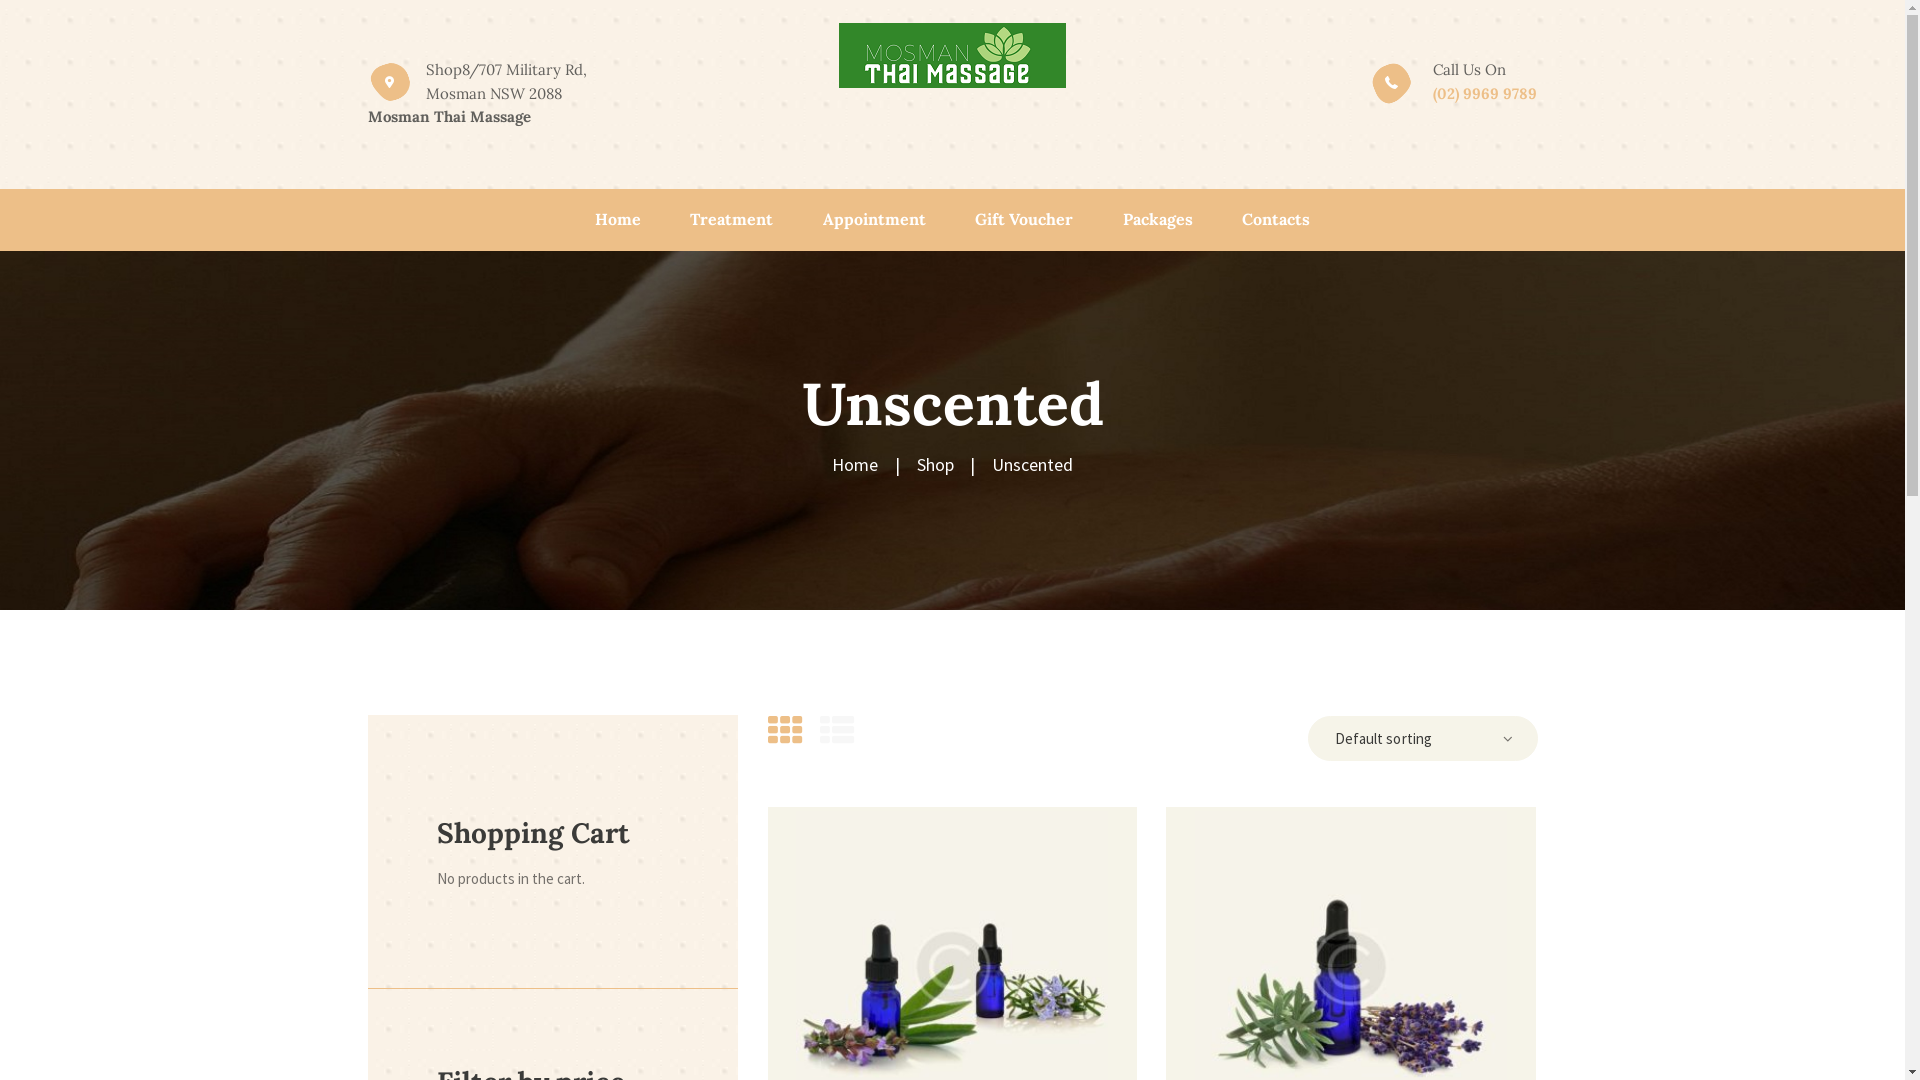 The width and height of the screenshot is (1920, 1080). Describe the element at coordinates (855, 465) in the screenshot. I see `Home` at that location.